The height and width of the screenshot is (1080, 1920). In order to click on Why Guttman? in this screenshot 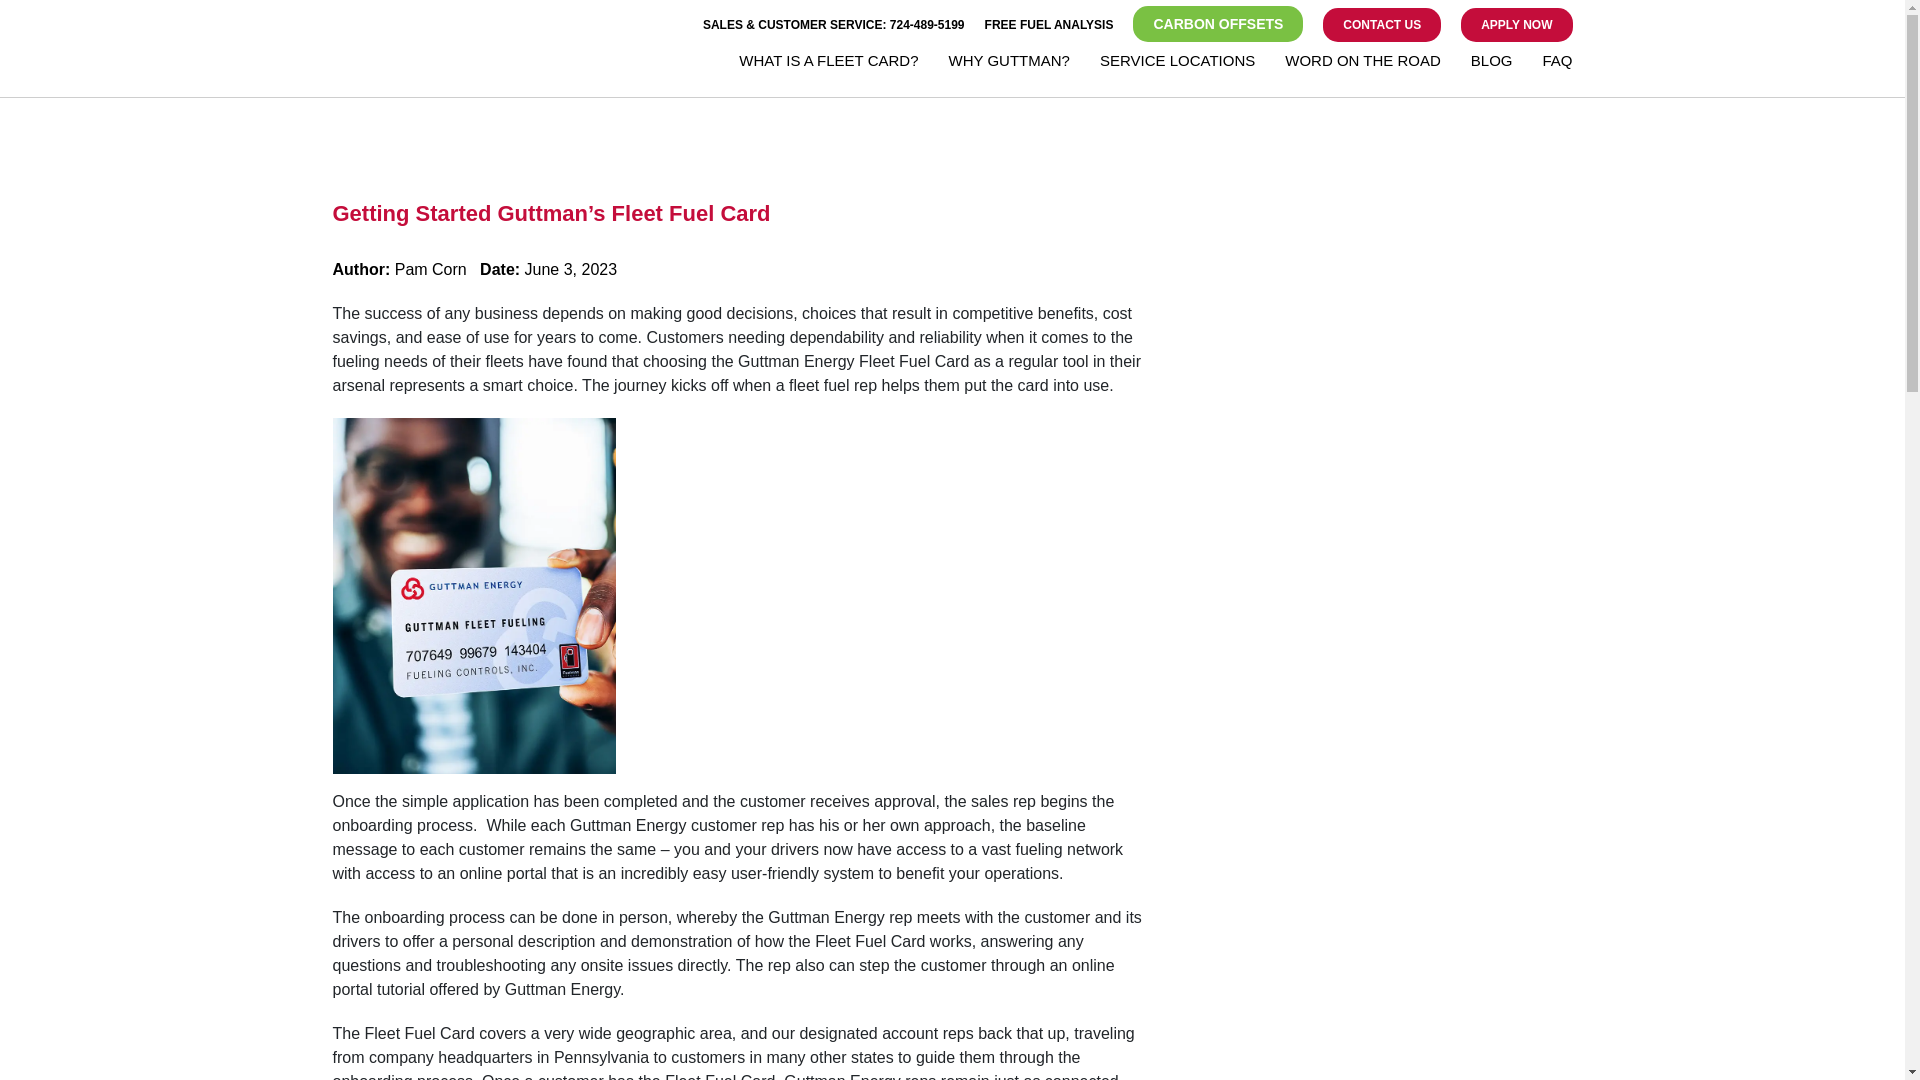, I will do `click(1008, 63)`.